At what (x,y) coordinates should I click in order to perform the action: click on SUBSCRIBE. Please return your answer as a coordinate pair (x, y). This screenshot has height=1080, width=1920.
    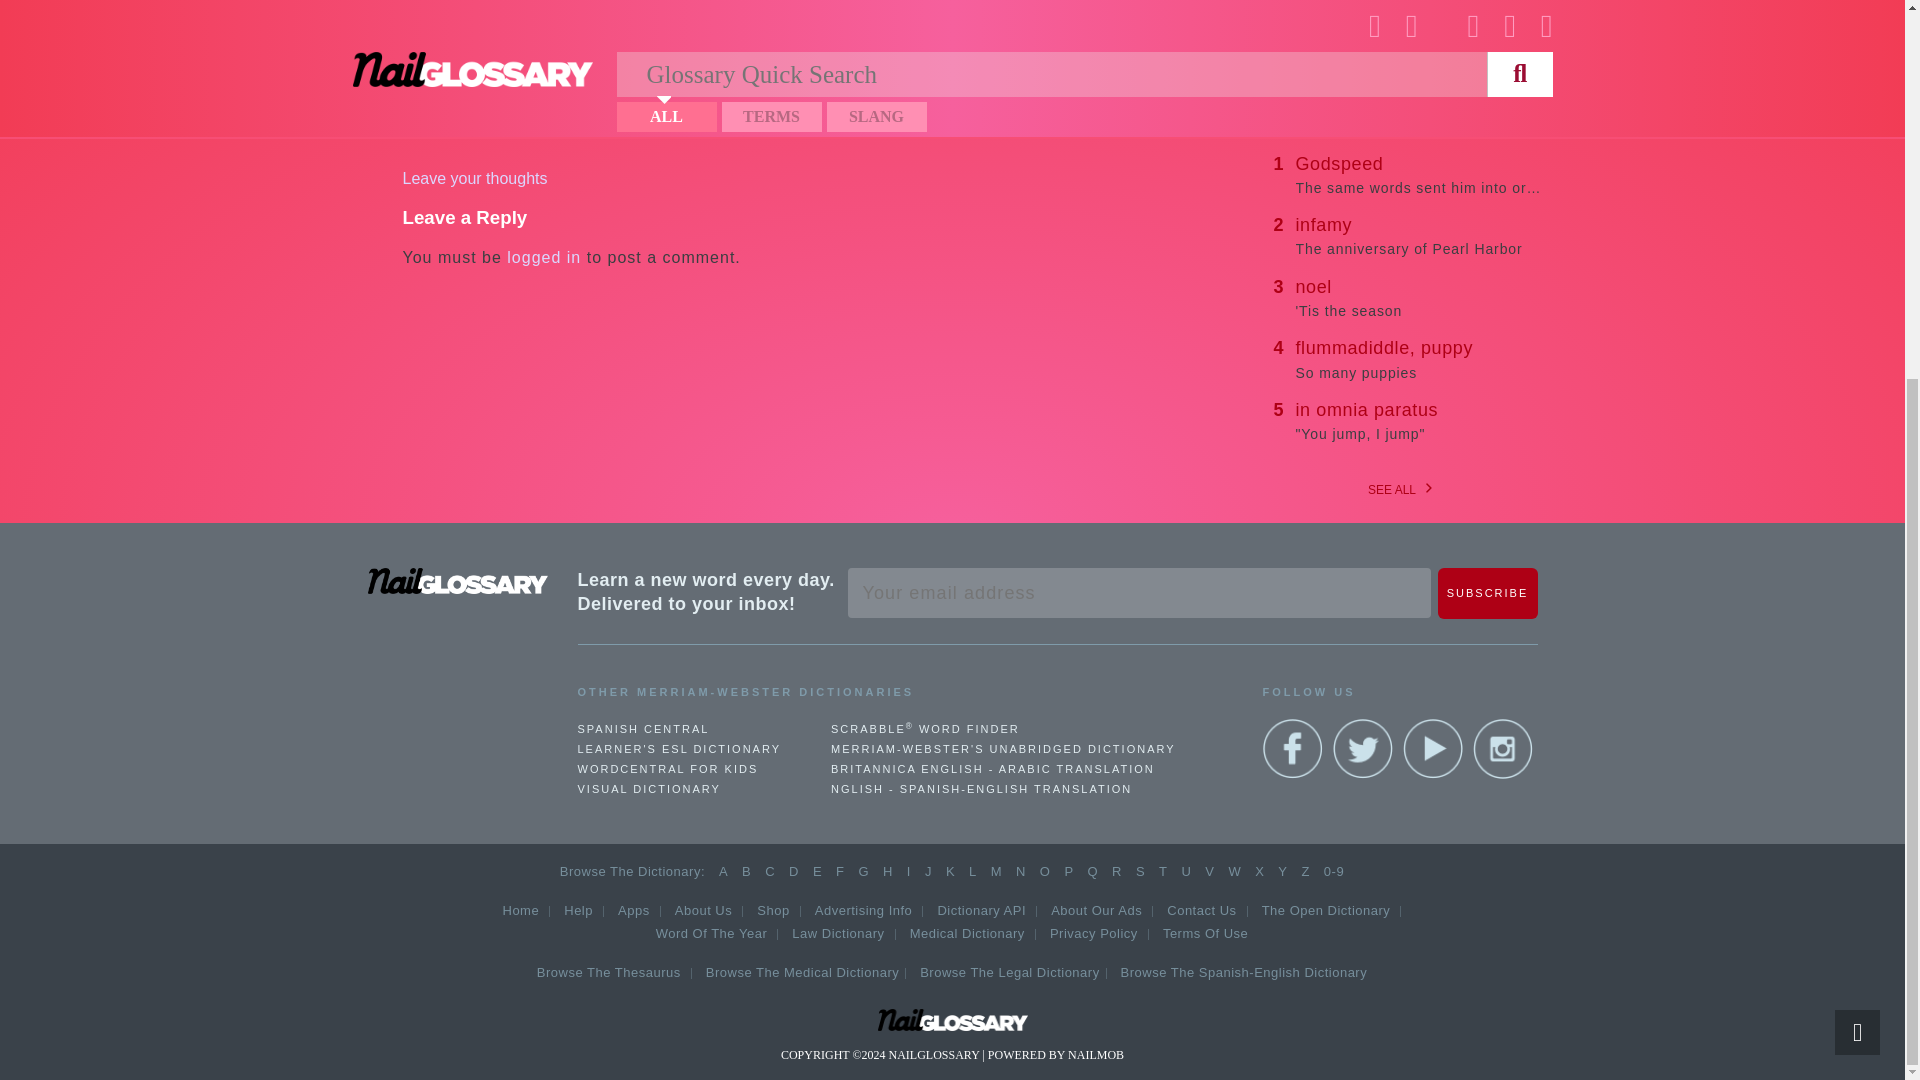
    Looking at the image, I should click on (1488, 593).